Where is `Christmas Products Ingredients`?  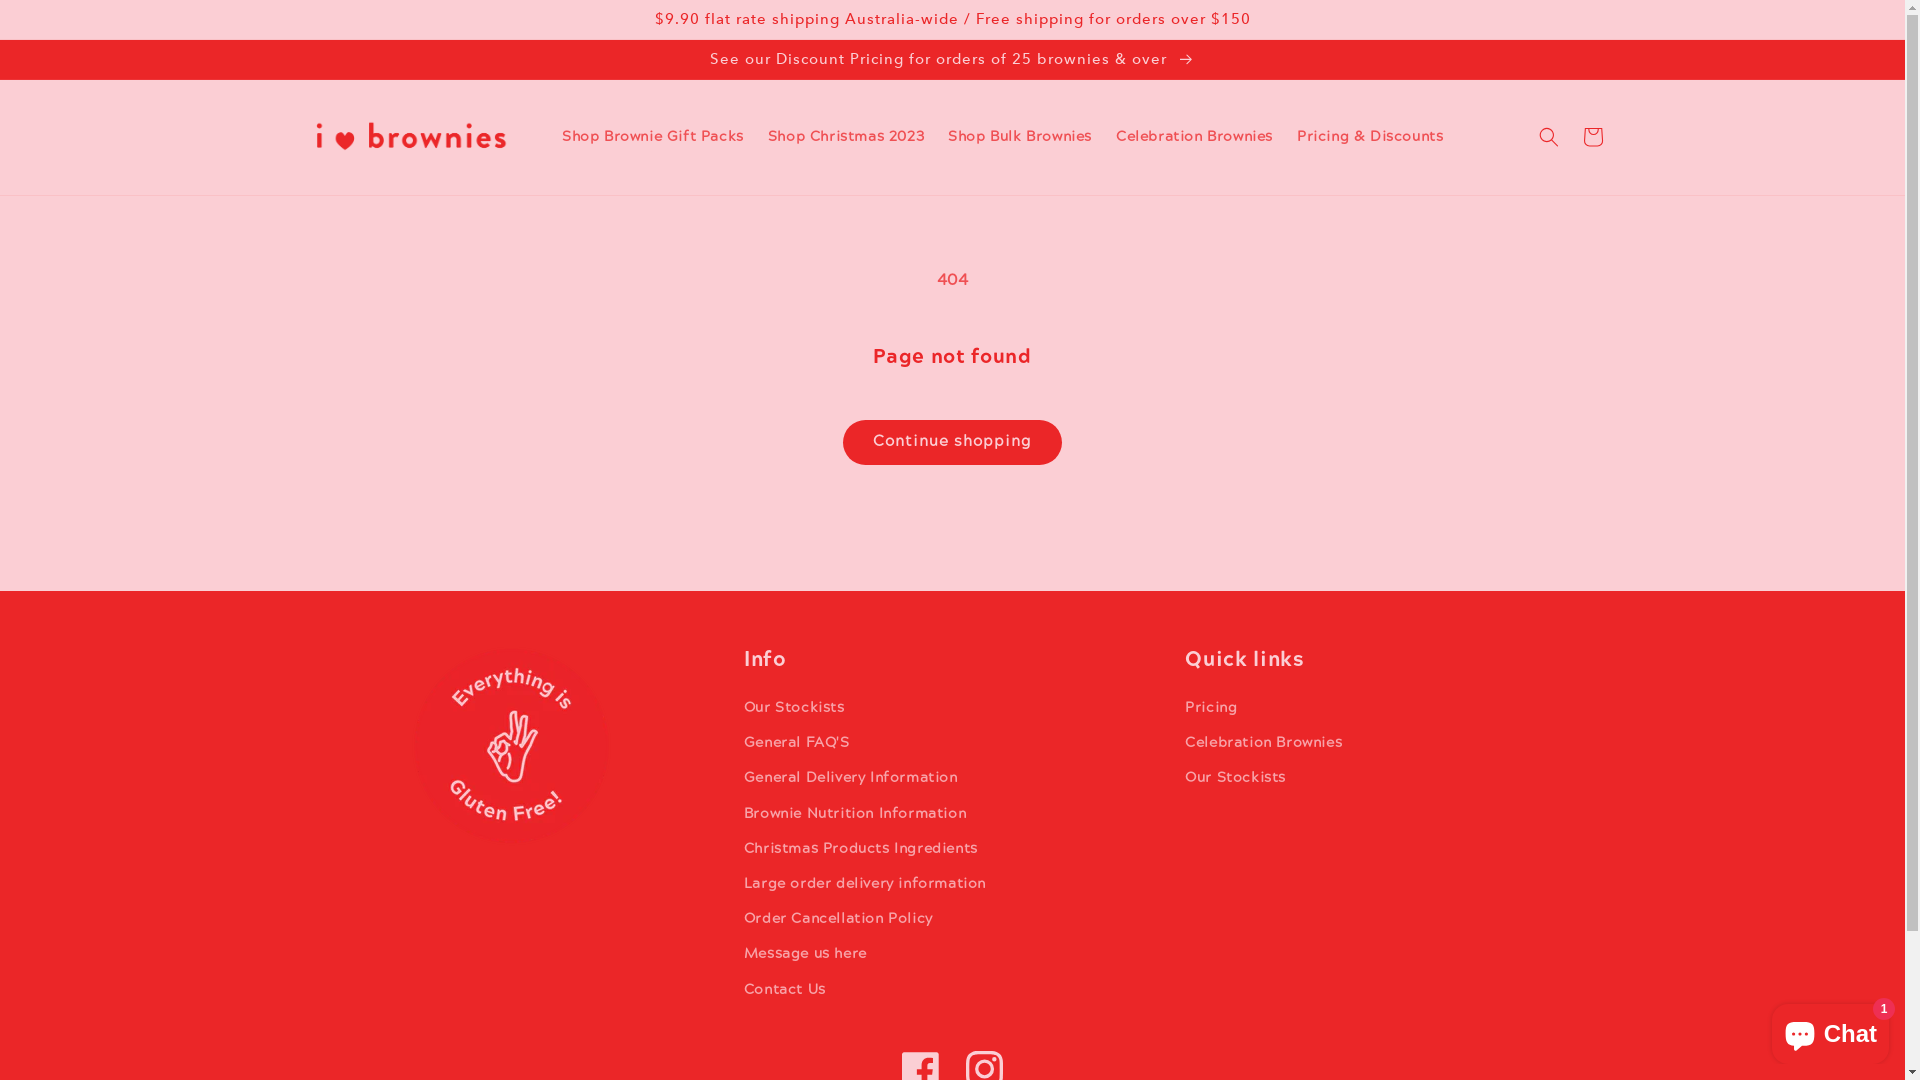
Christmas Products Ingredients is located at coordinates (861, 850).